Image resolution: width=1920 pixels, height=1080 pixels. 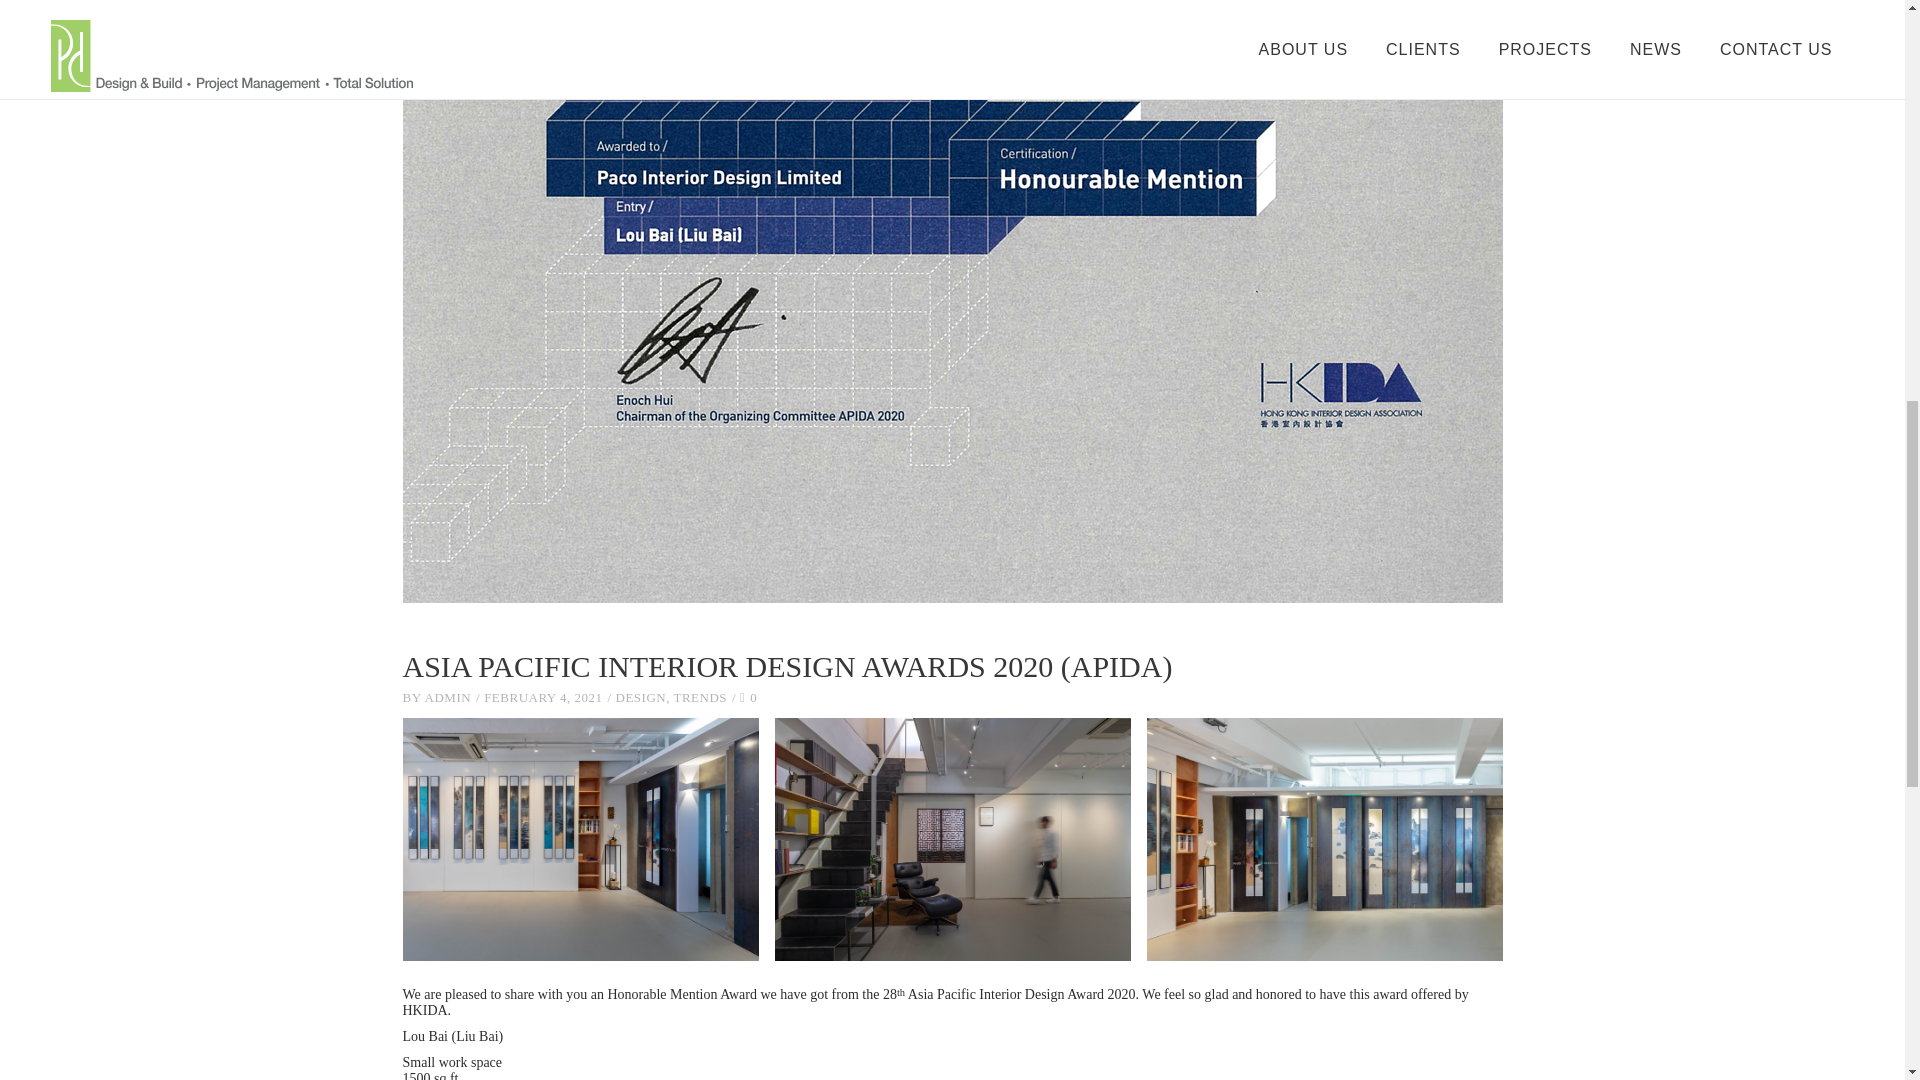 I want to click on Like this, so click(x=748, y=698).